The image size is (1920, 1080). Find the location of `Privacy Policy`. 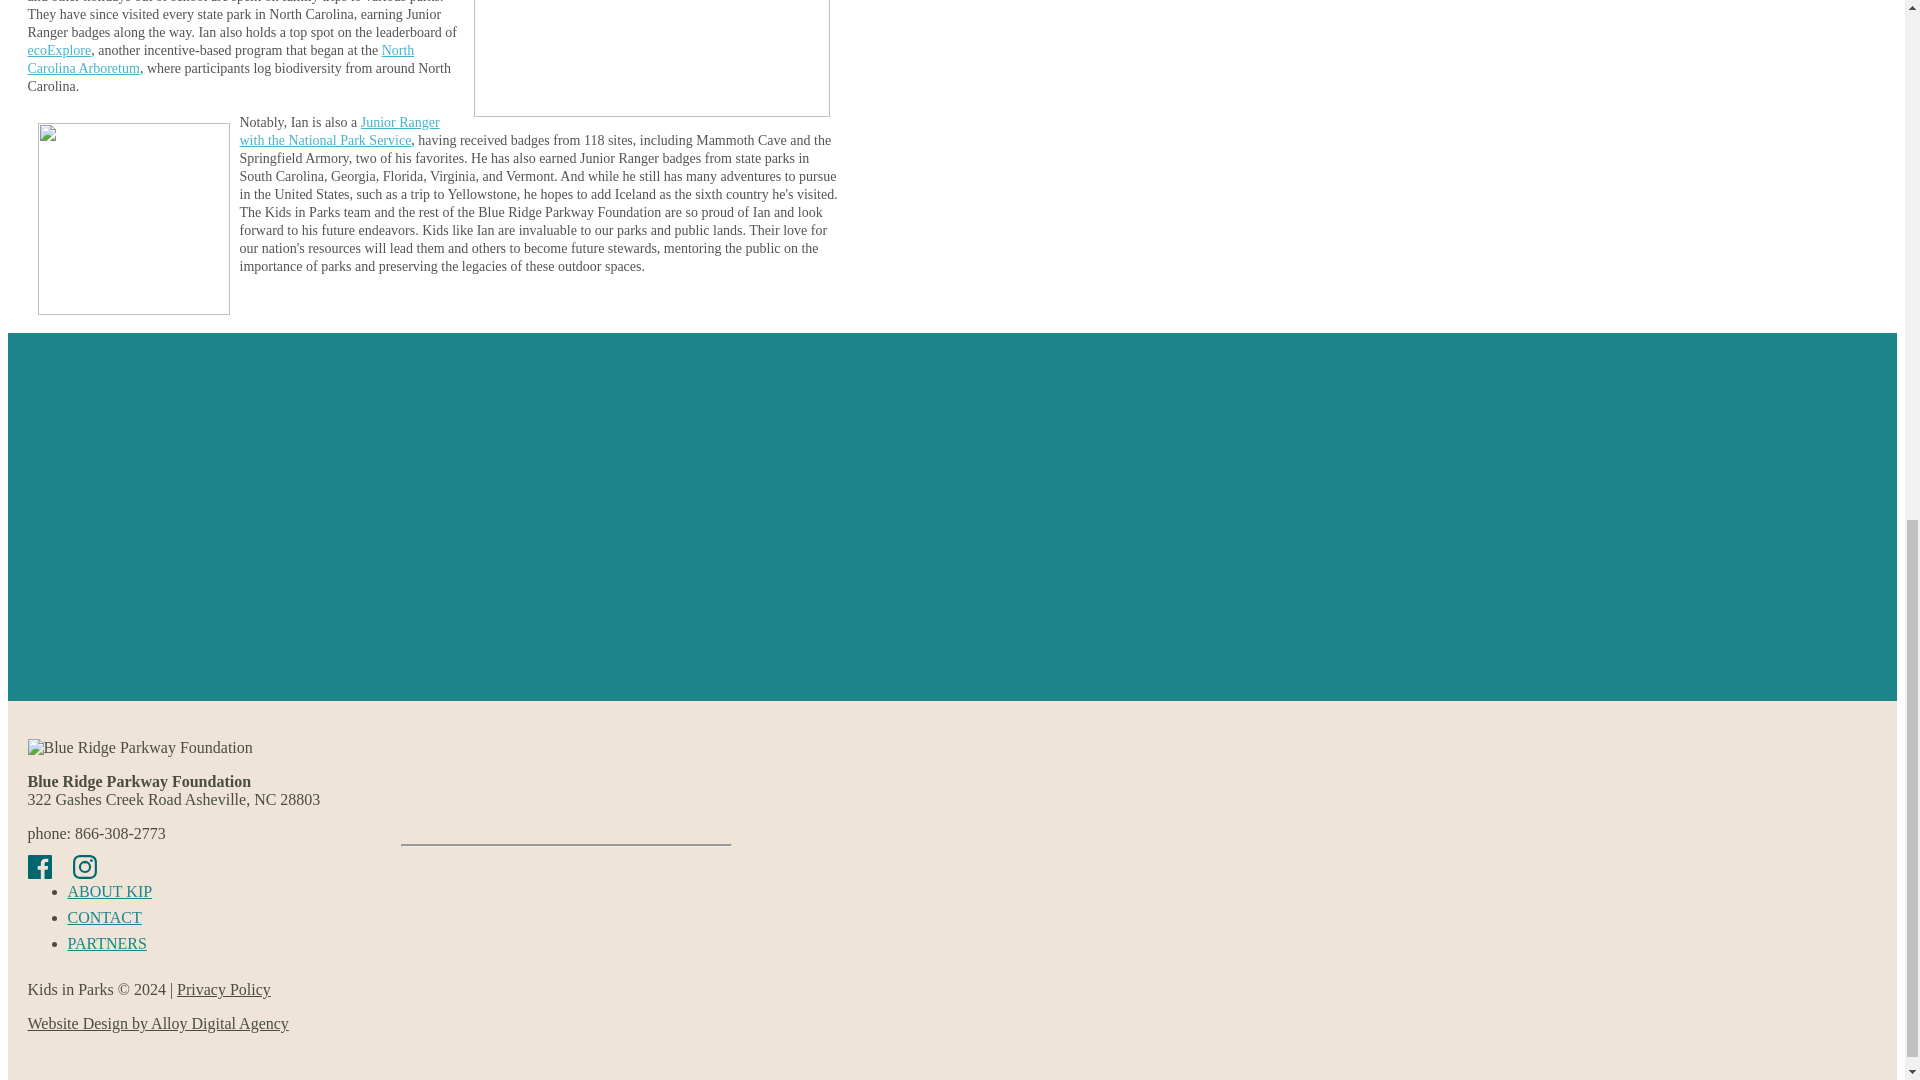

Privacy Policy is located at coordinates (223, 988).